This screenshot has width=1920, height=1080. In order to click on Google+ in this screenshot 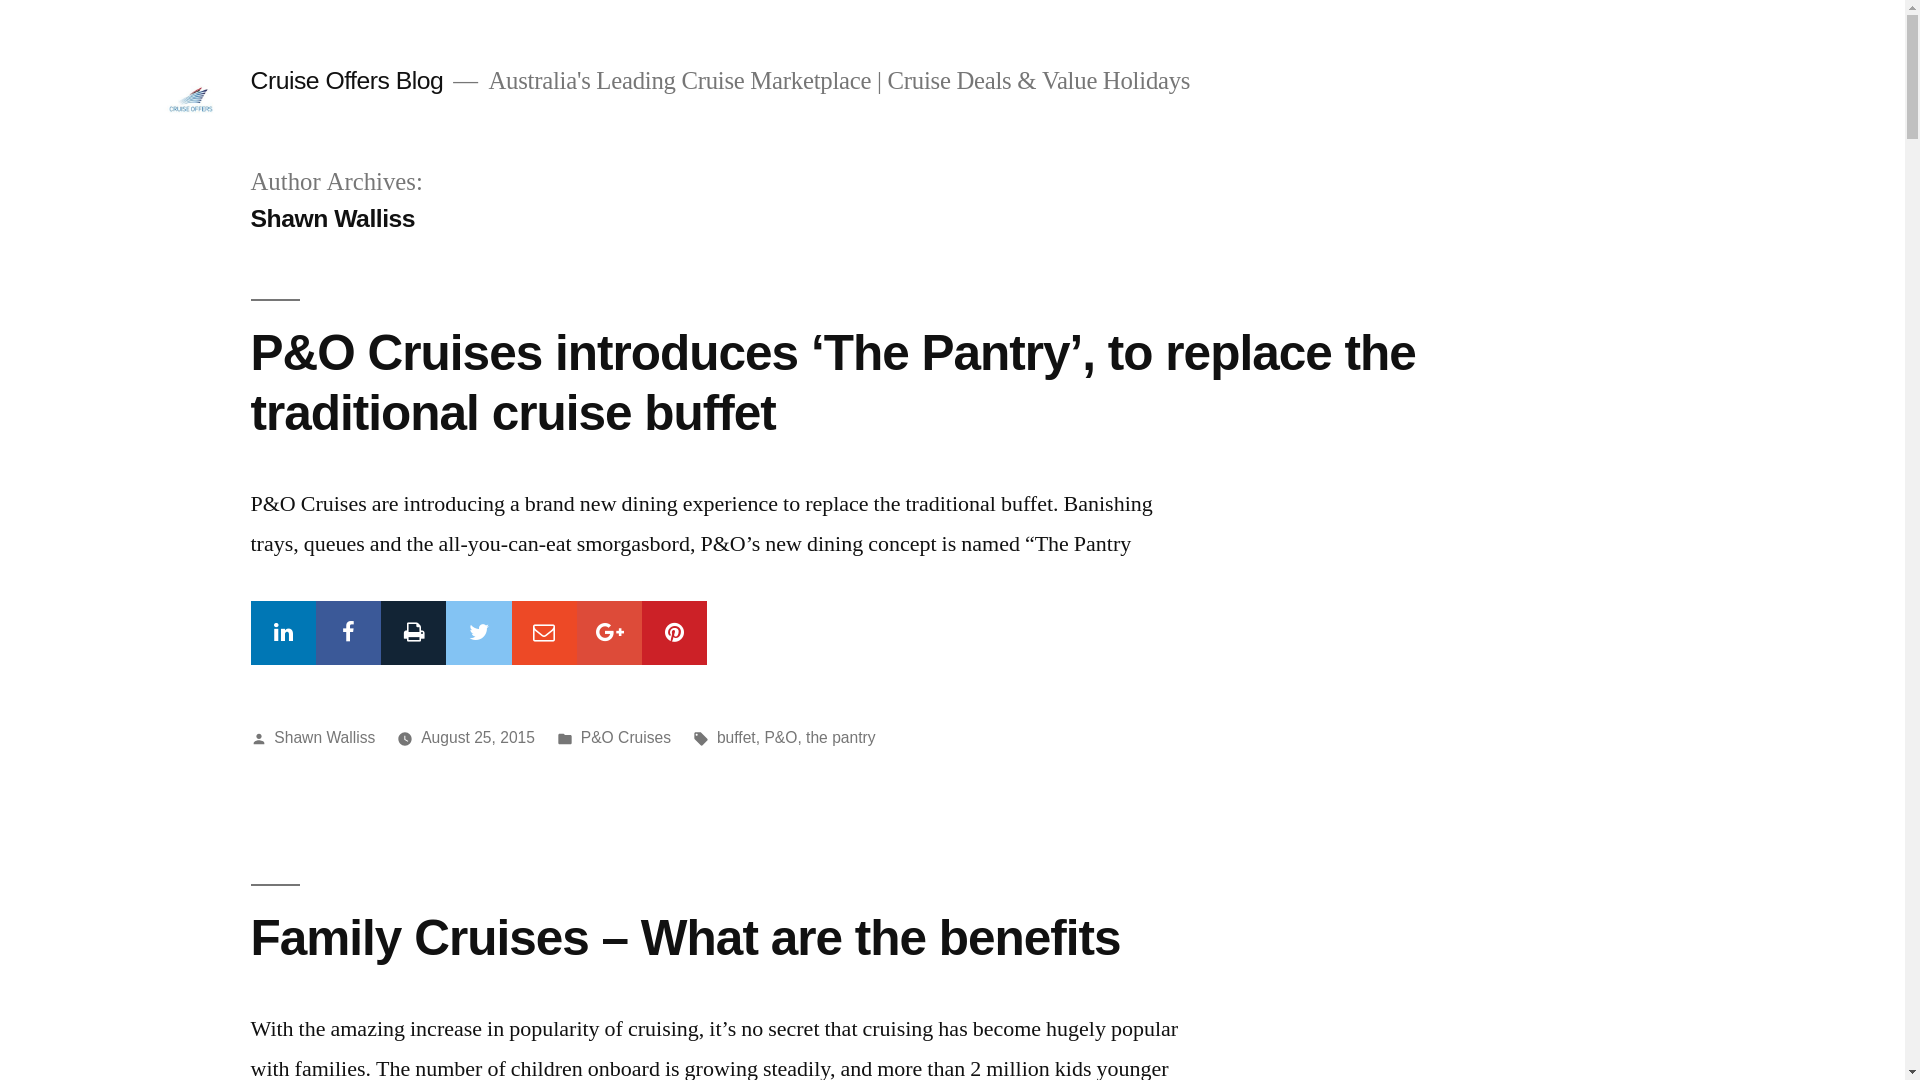, I will do `click(610, 633)`.